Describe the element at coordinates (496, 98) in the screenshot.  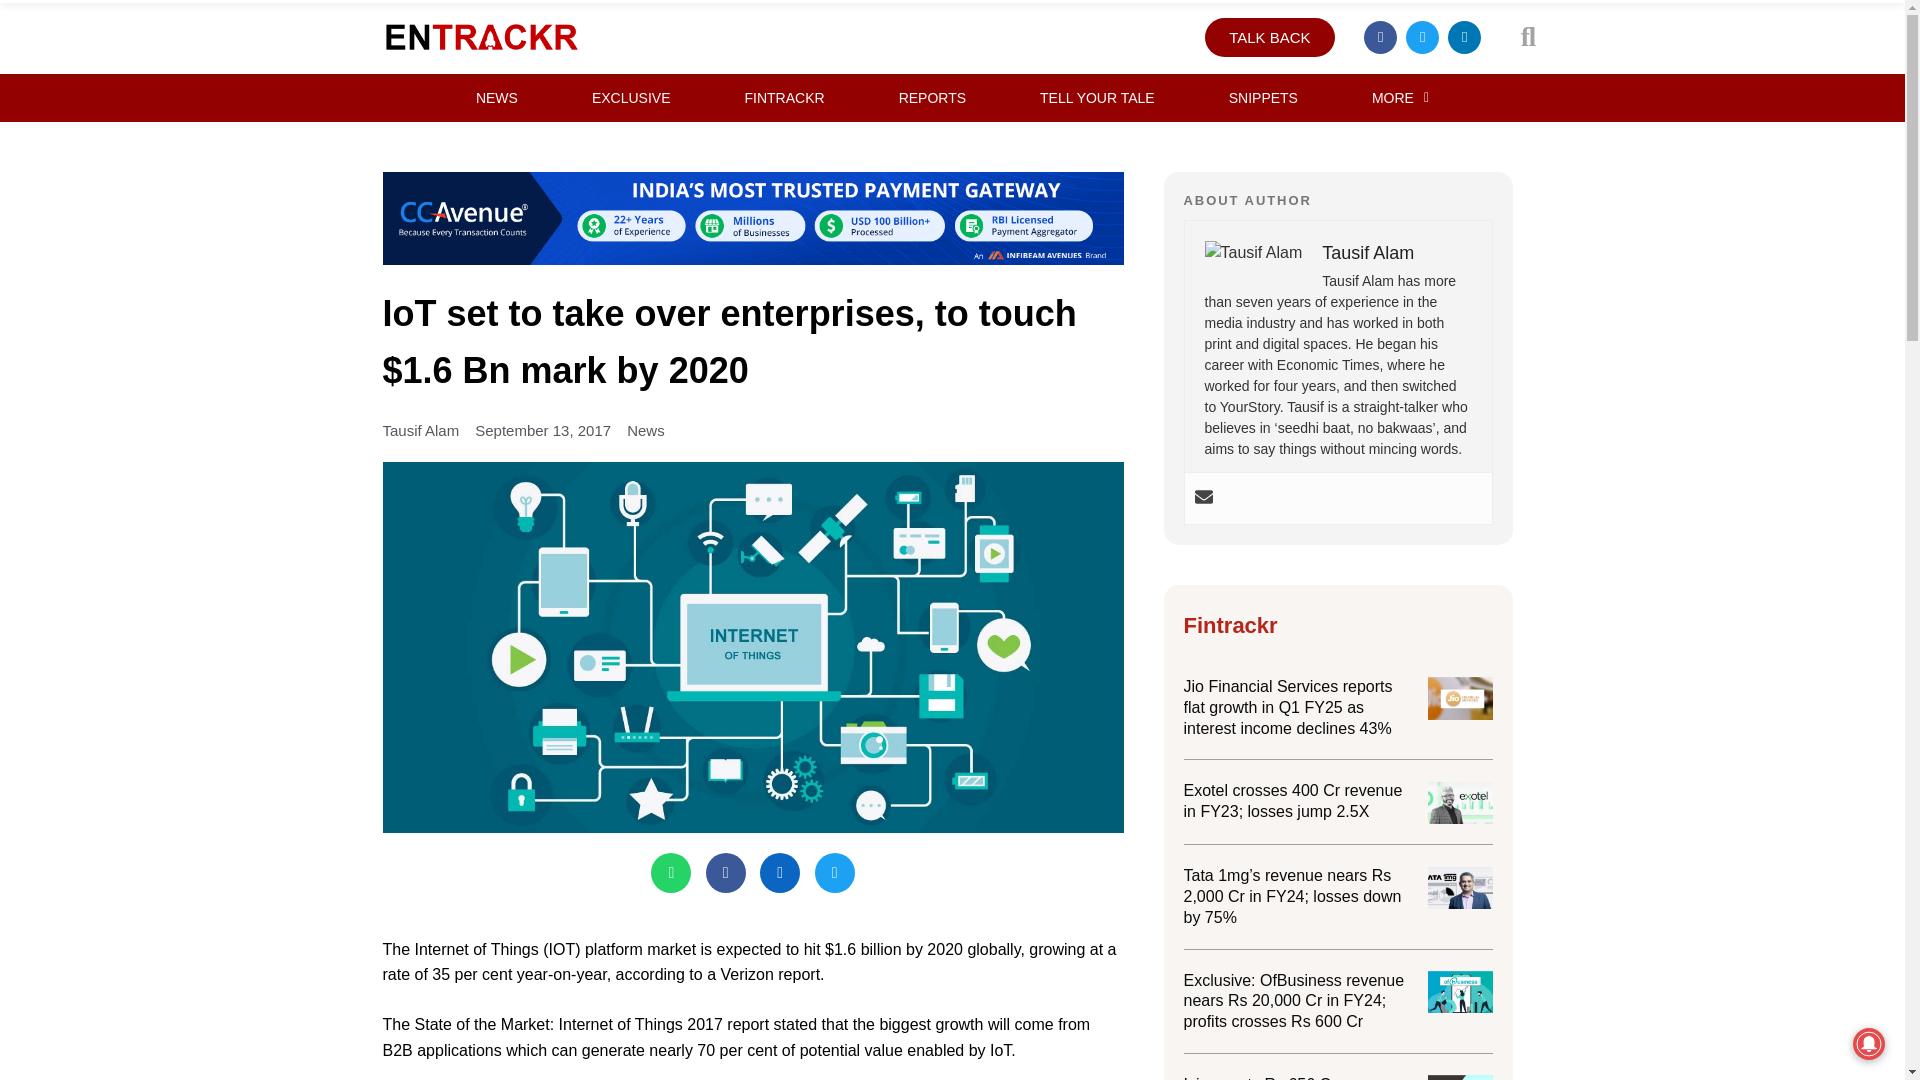
I see `NEWS` at that location.